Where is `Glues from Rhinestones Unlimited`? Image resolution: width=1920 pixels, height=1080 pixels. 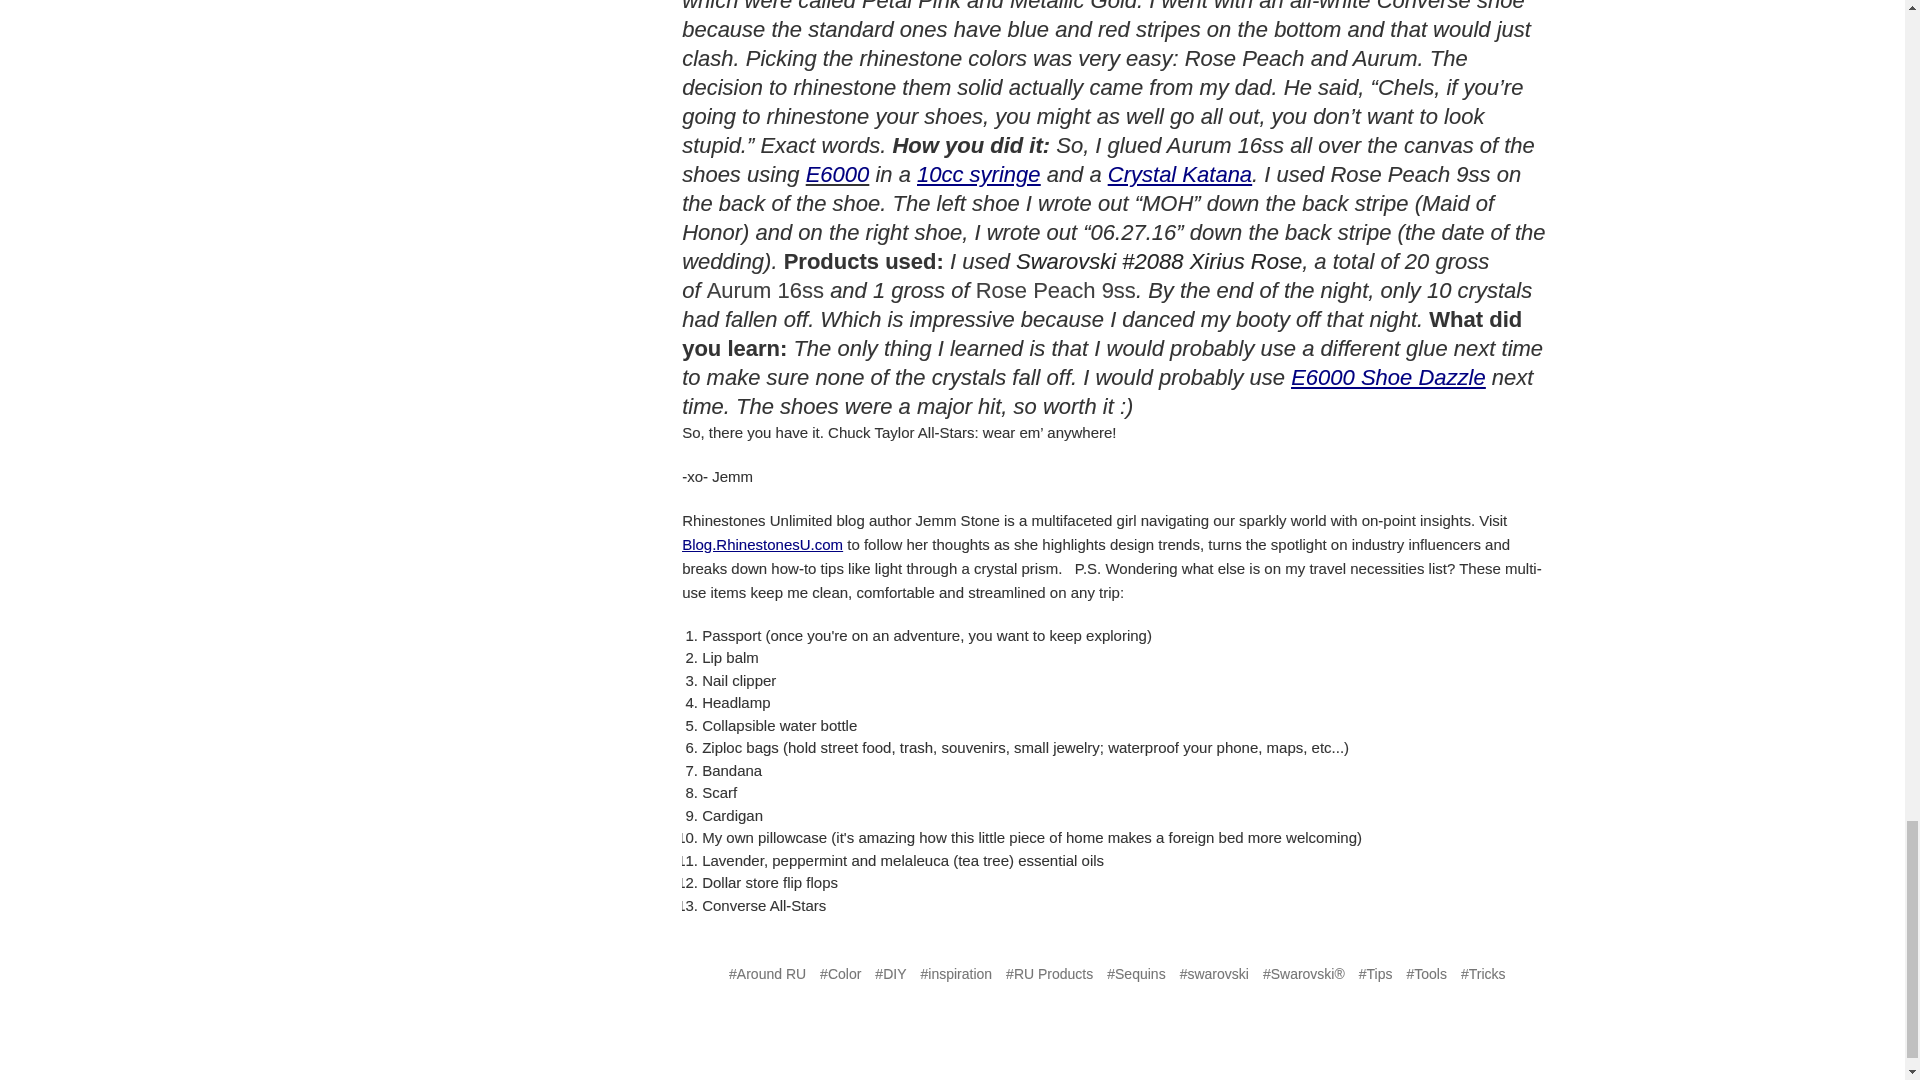
Glues from Rhinestones Unlimited is located at coordinates (1387, 377).